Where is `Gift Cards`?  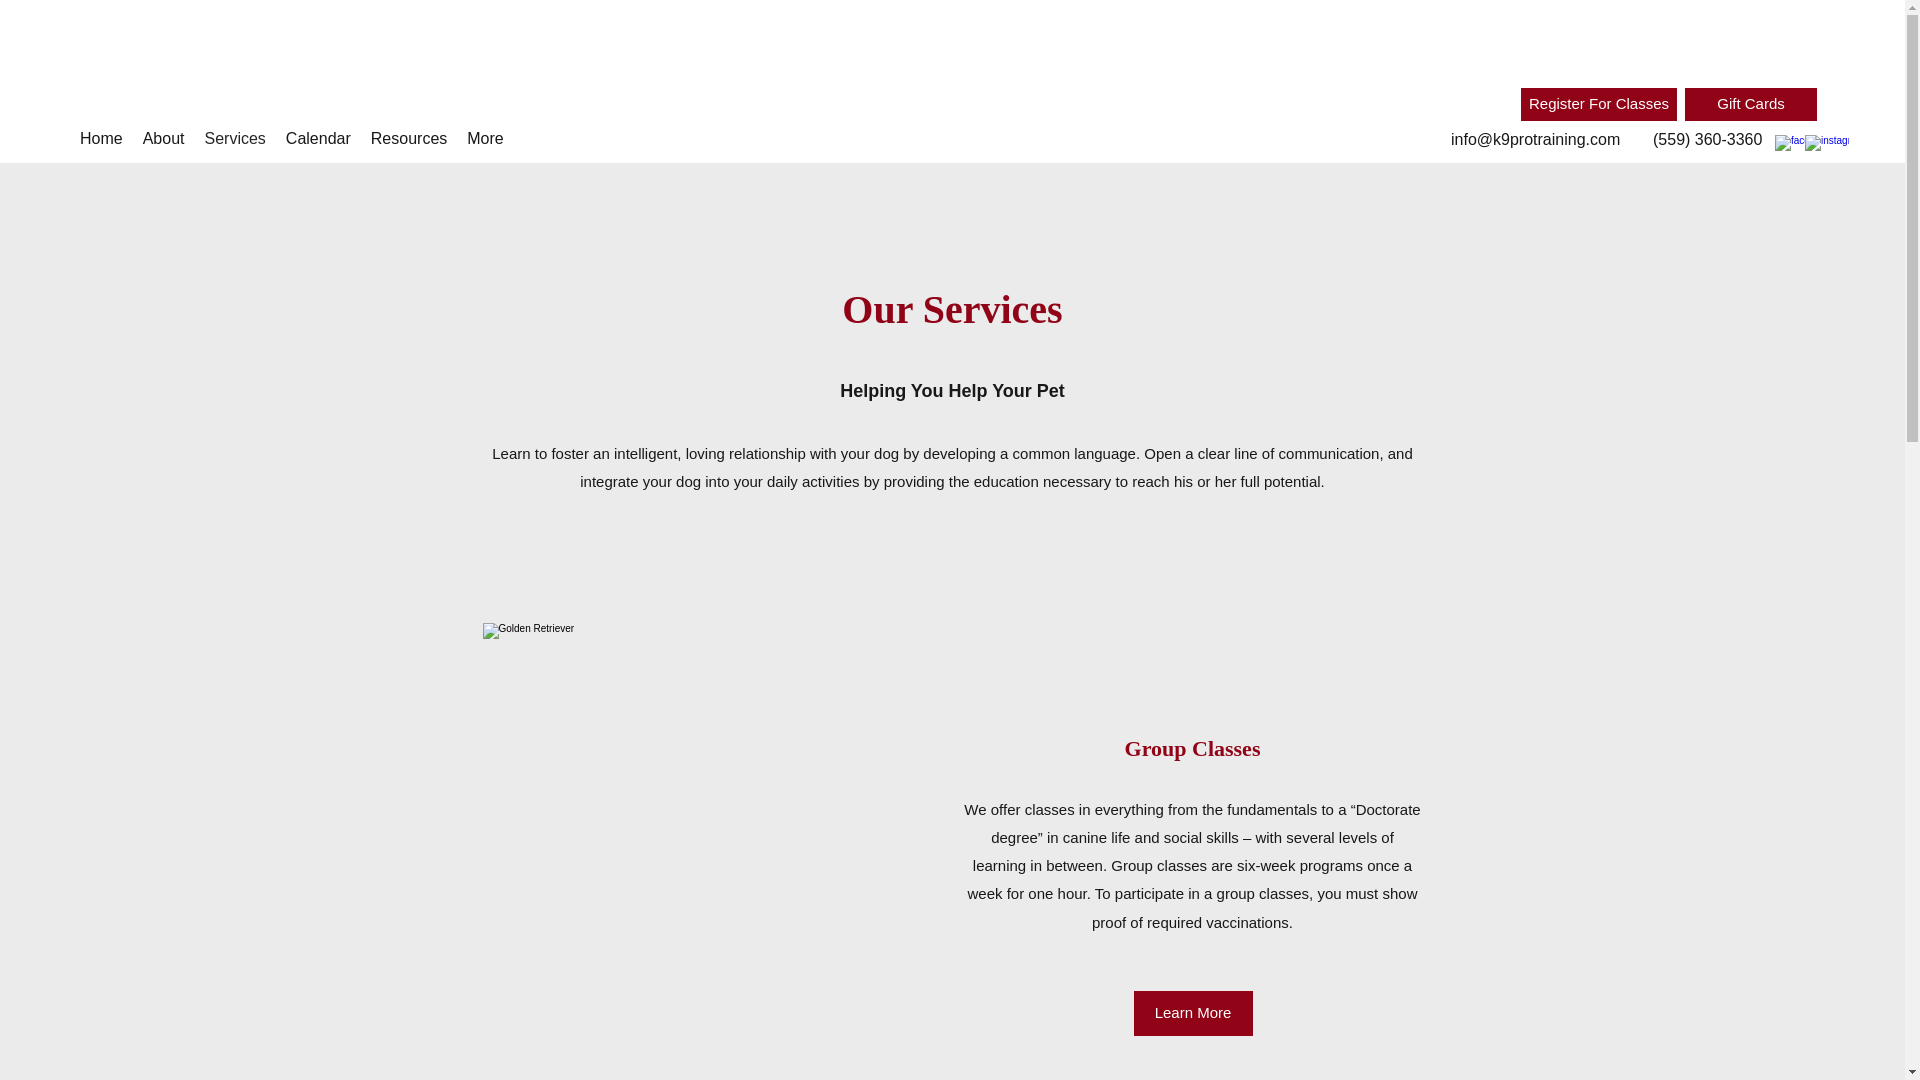 Gift Cards is located at coordinates (1750, 104).